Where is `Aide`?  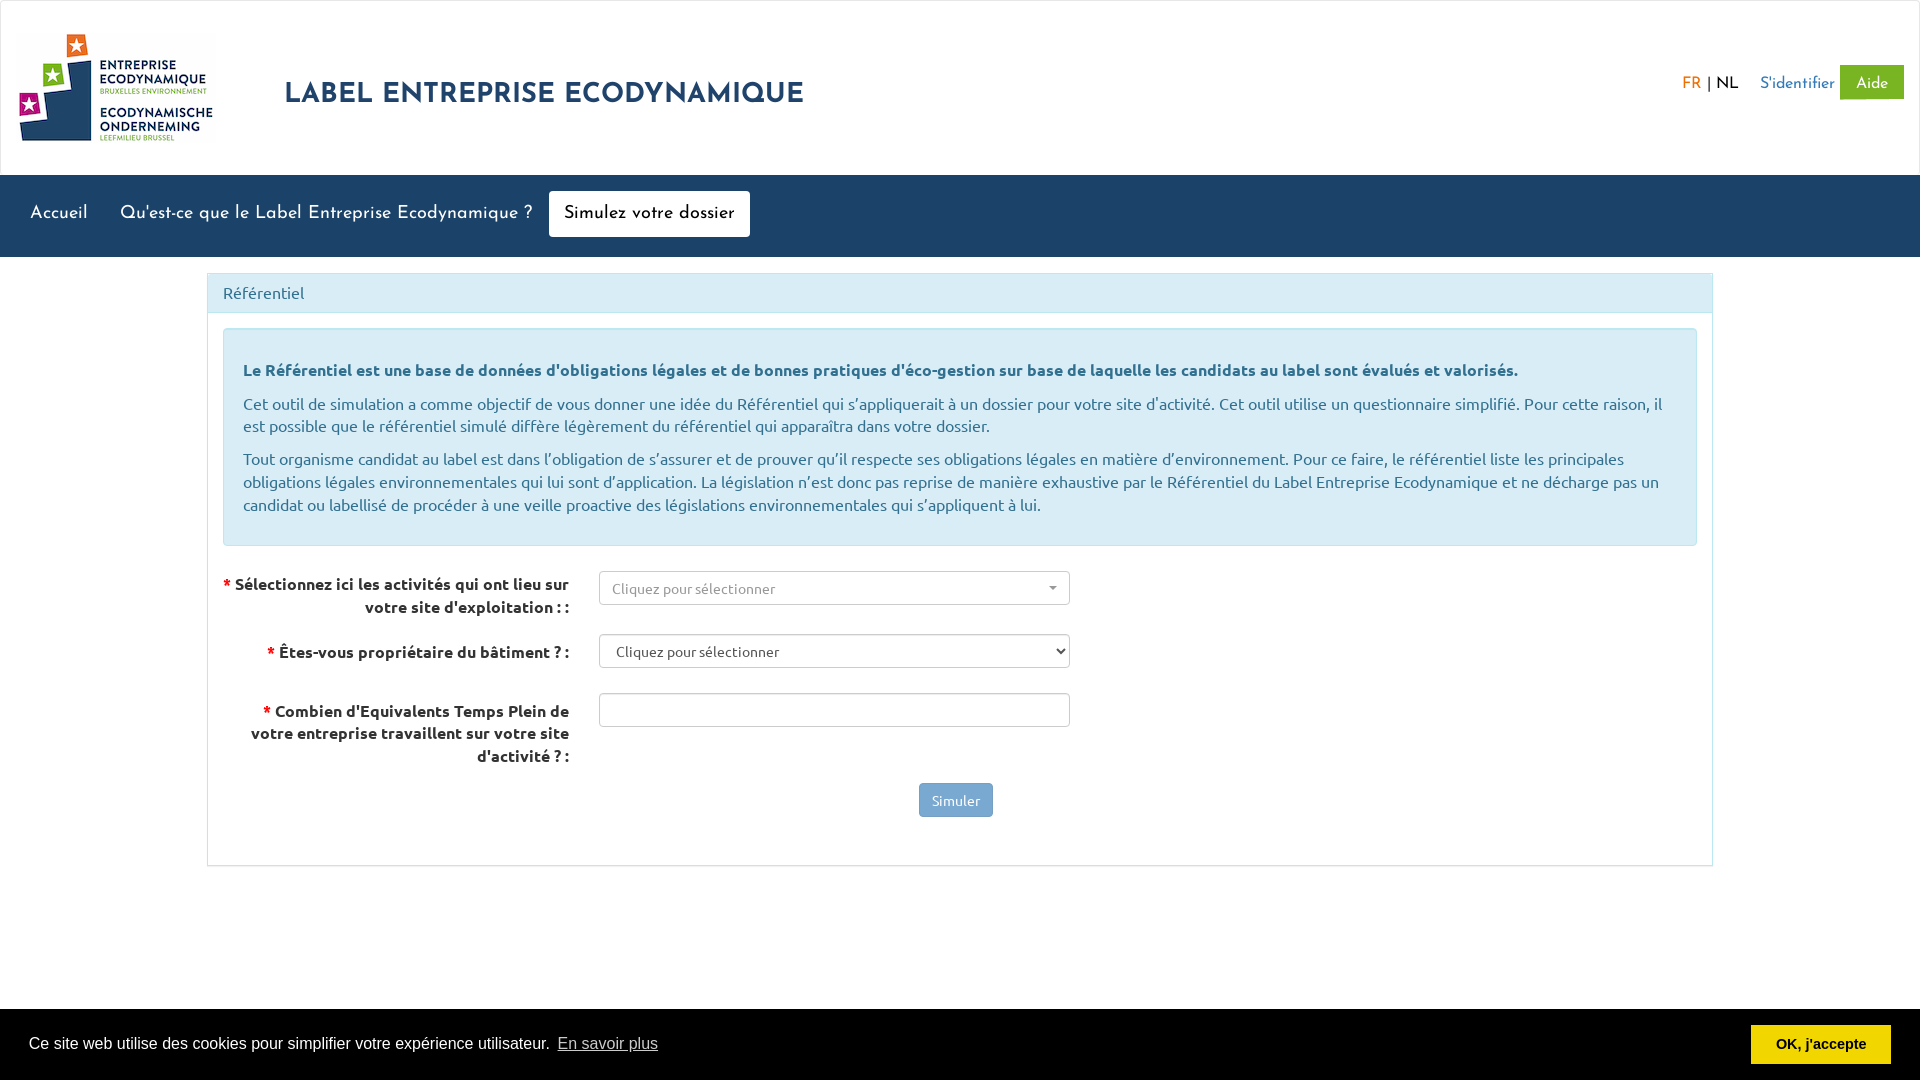 Aide is located at coordinates (1872, 82).